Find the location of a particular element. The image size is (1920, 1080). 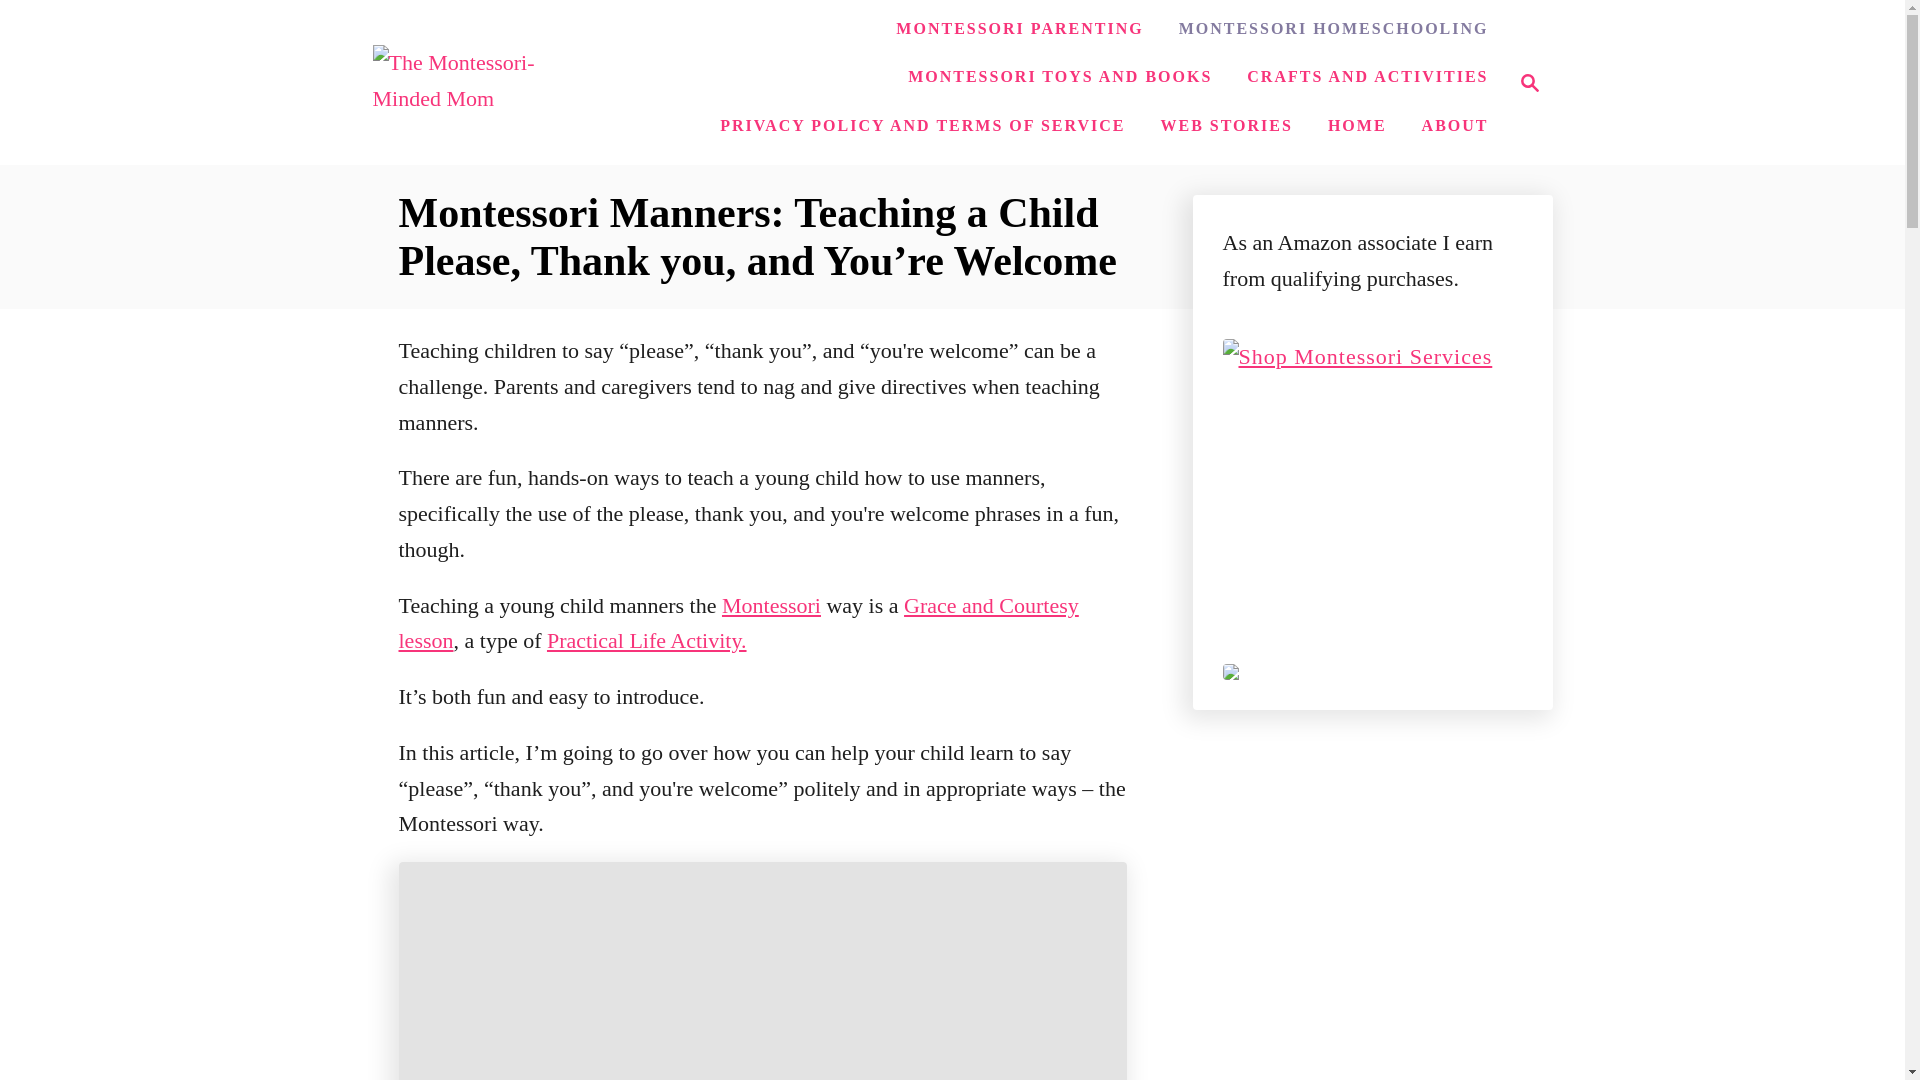

MONTESSORI TOYS AND BOOKS is located at coordinates (1357, 125).